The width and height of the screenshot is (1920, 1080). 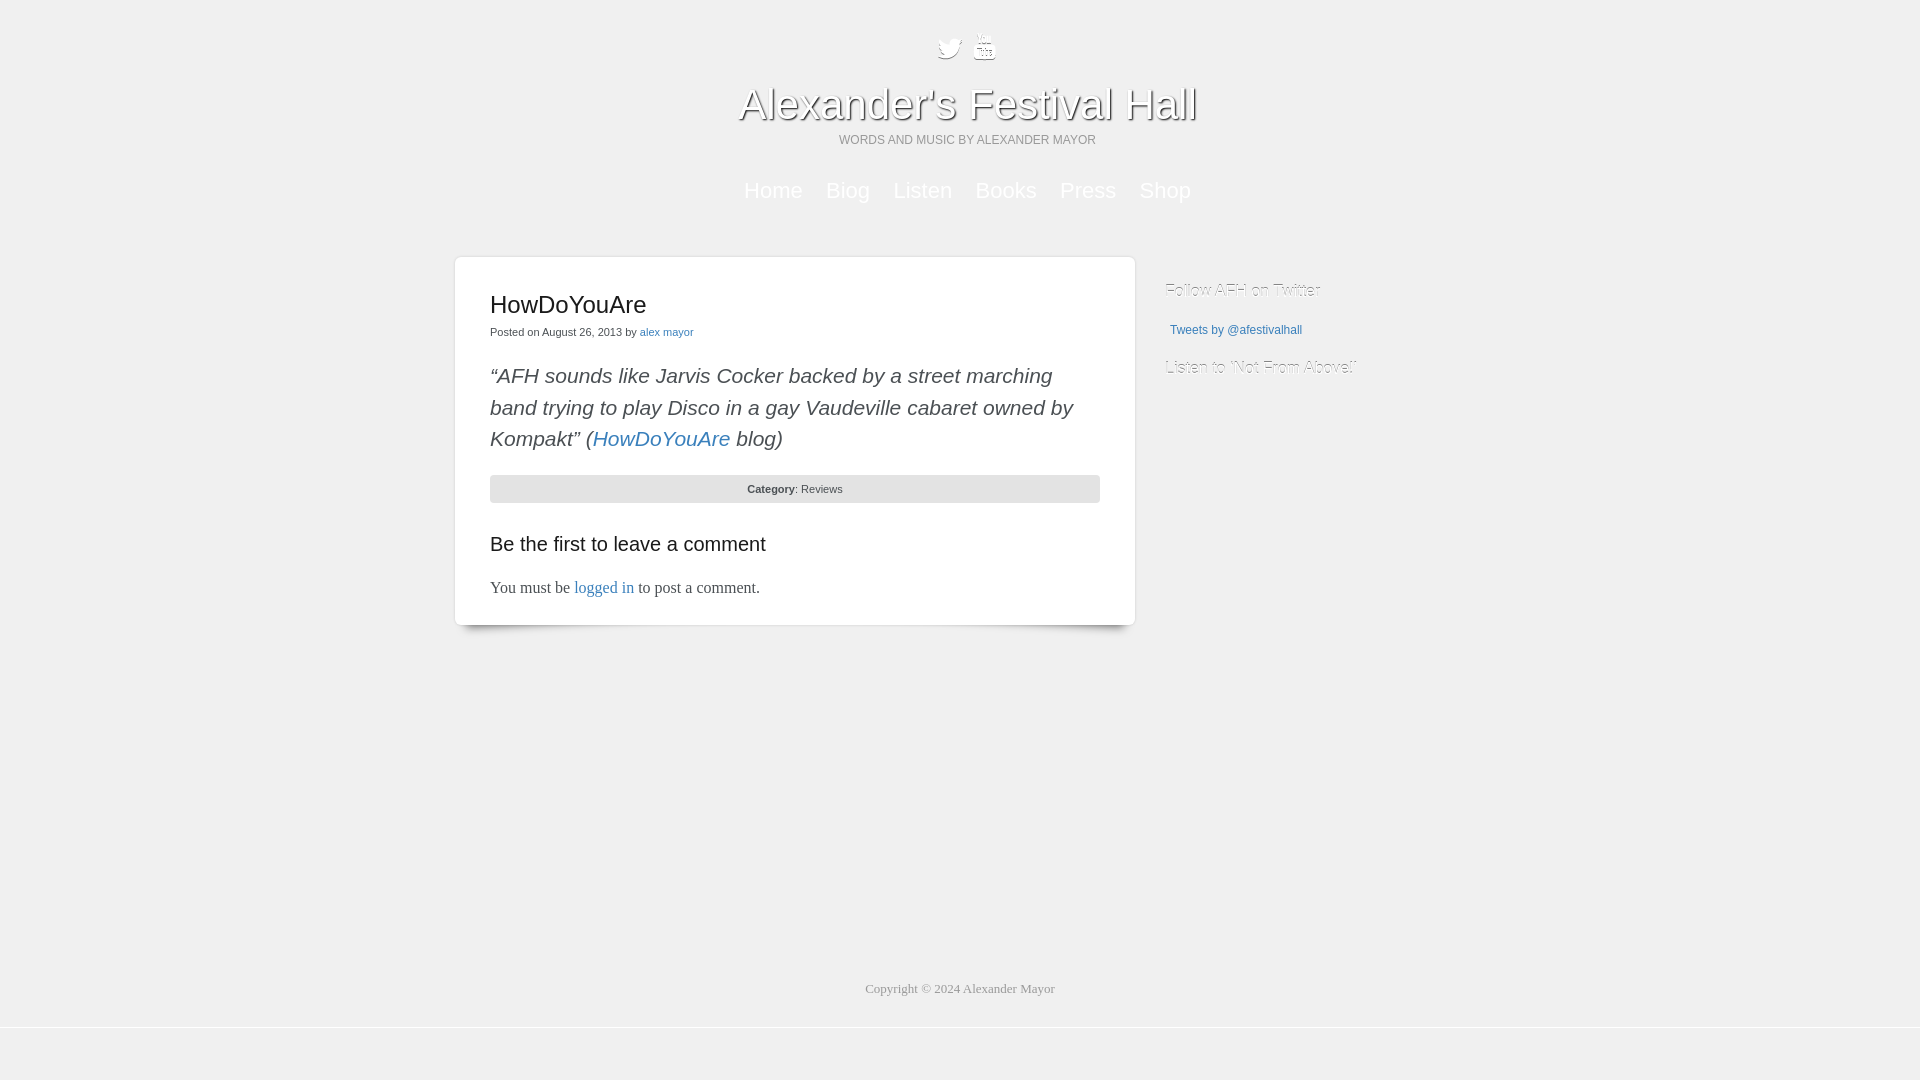 What do you see at coordinates (847, 190) in the screenshot?
I see `Biog` at bounding box center [847, 190].